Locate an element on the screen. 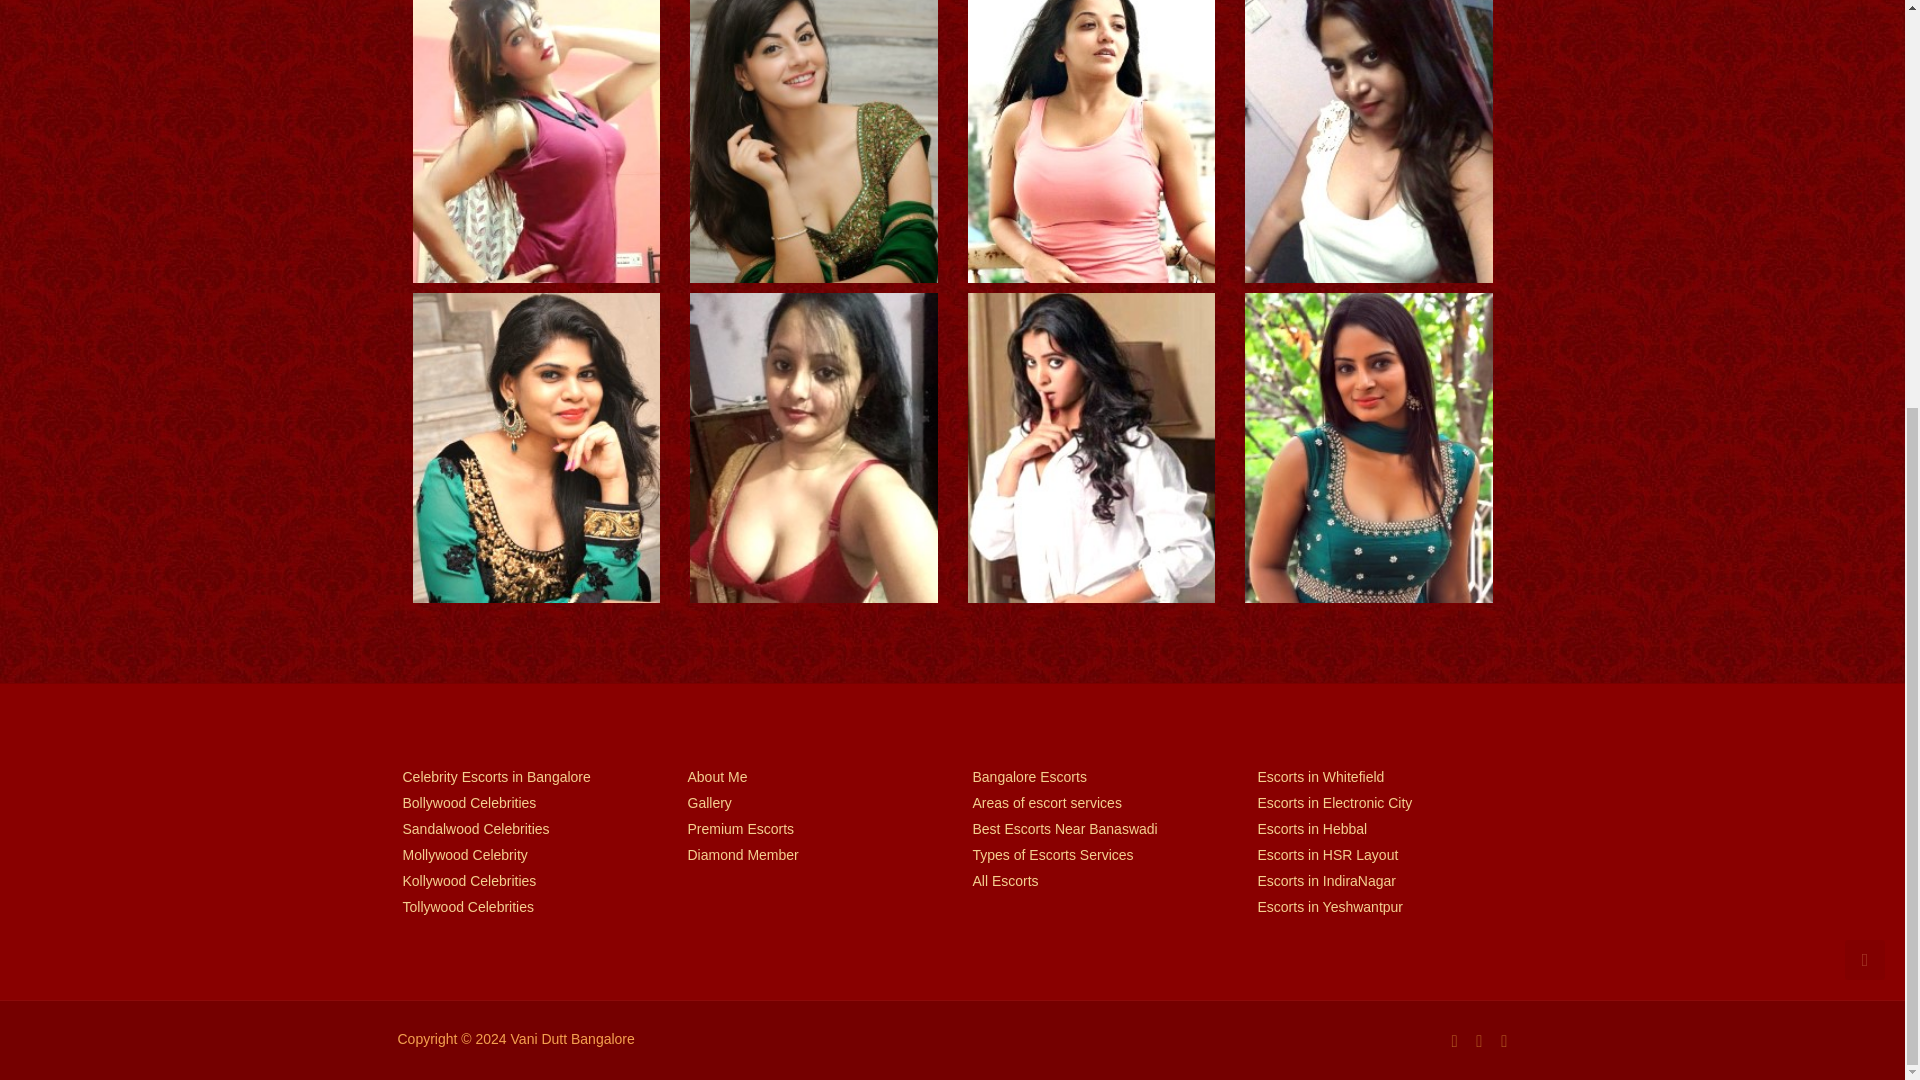  Go to Top is located at coordinates (1865, 314).